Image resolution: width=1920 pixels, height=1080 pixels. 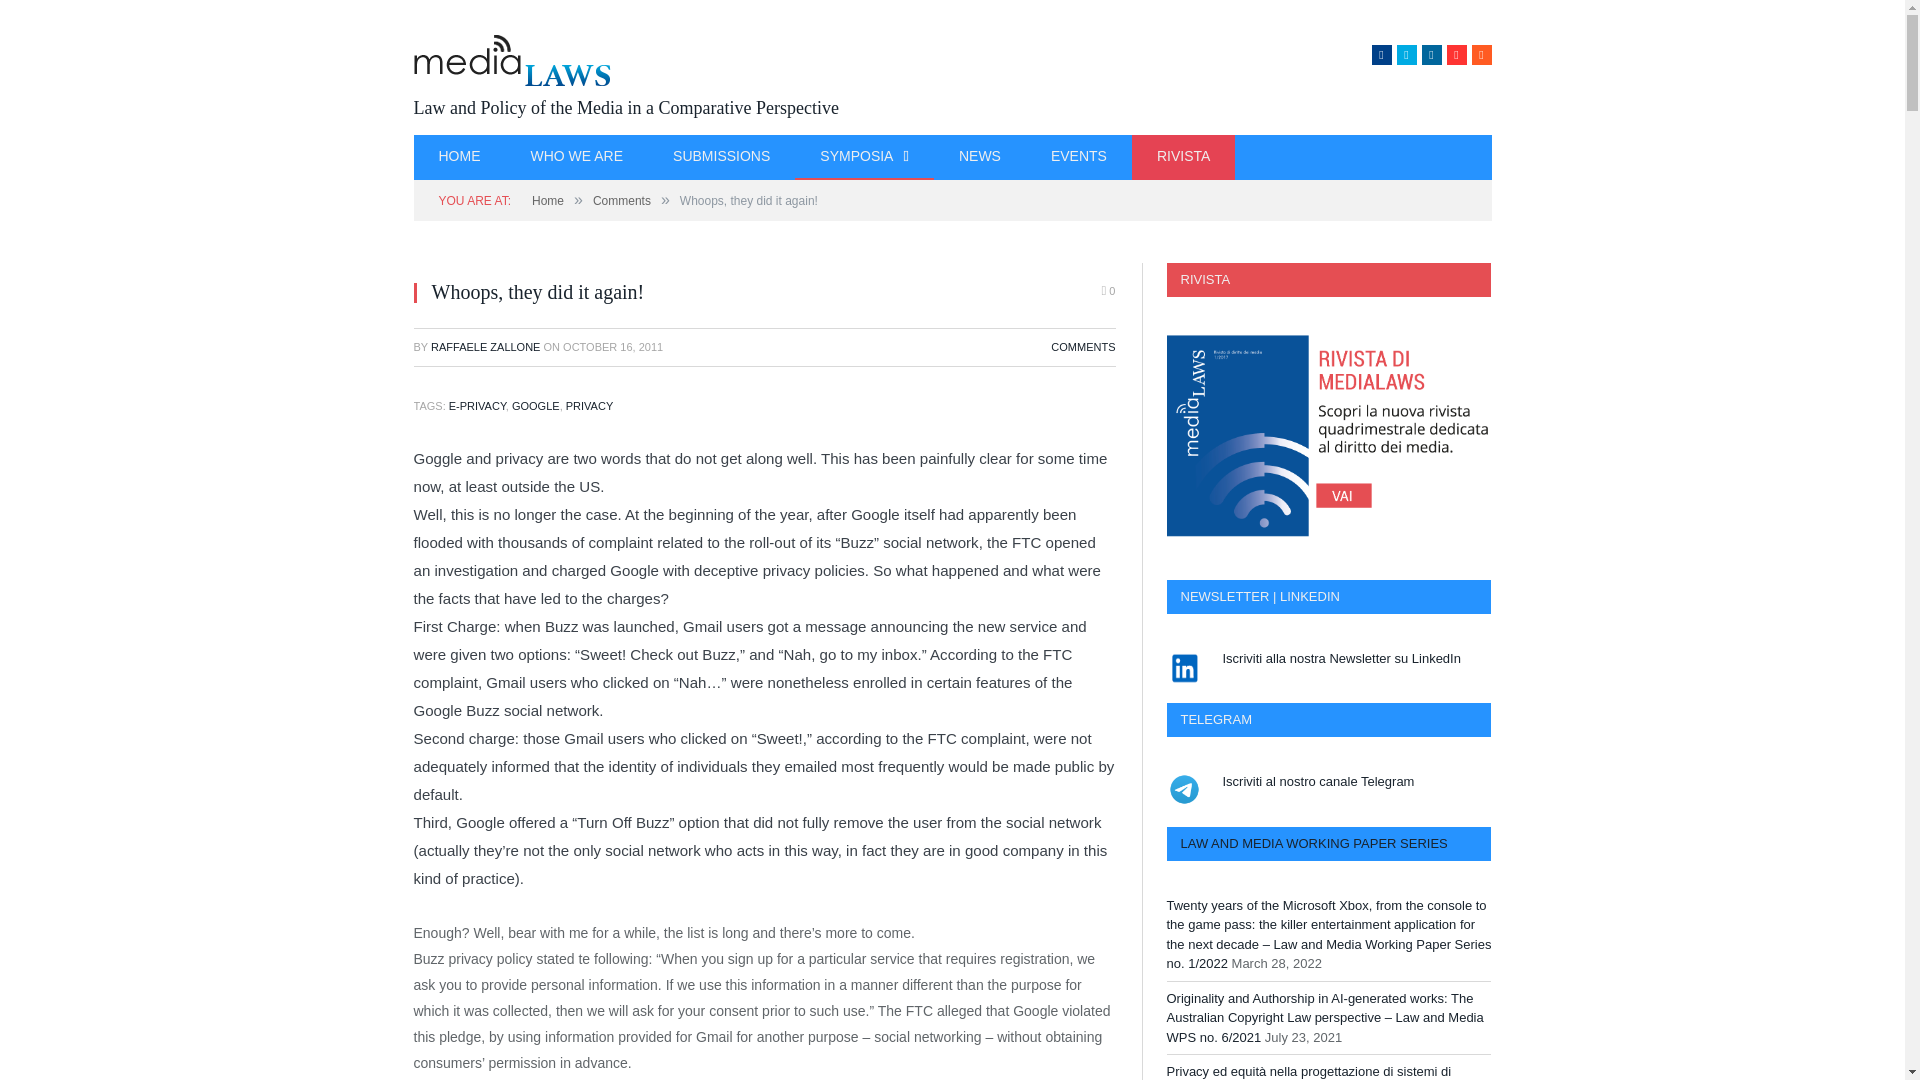 What do you see at coordinates (1456, 54) in the screenshot?
I see `YouTube` at bounding box center [1456, 54].